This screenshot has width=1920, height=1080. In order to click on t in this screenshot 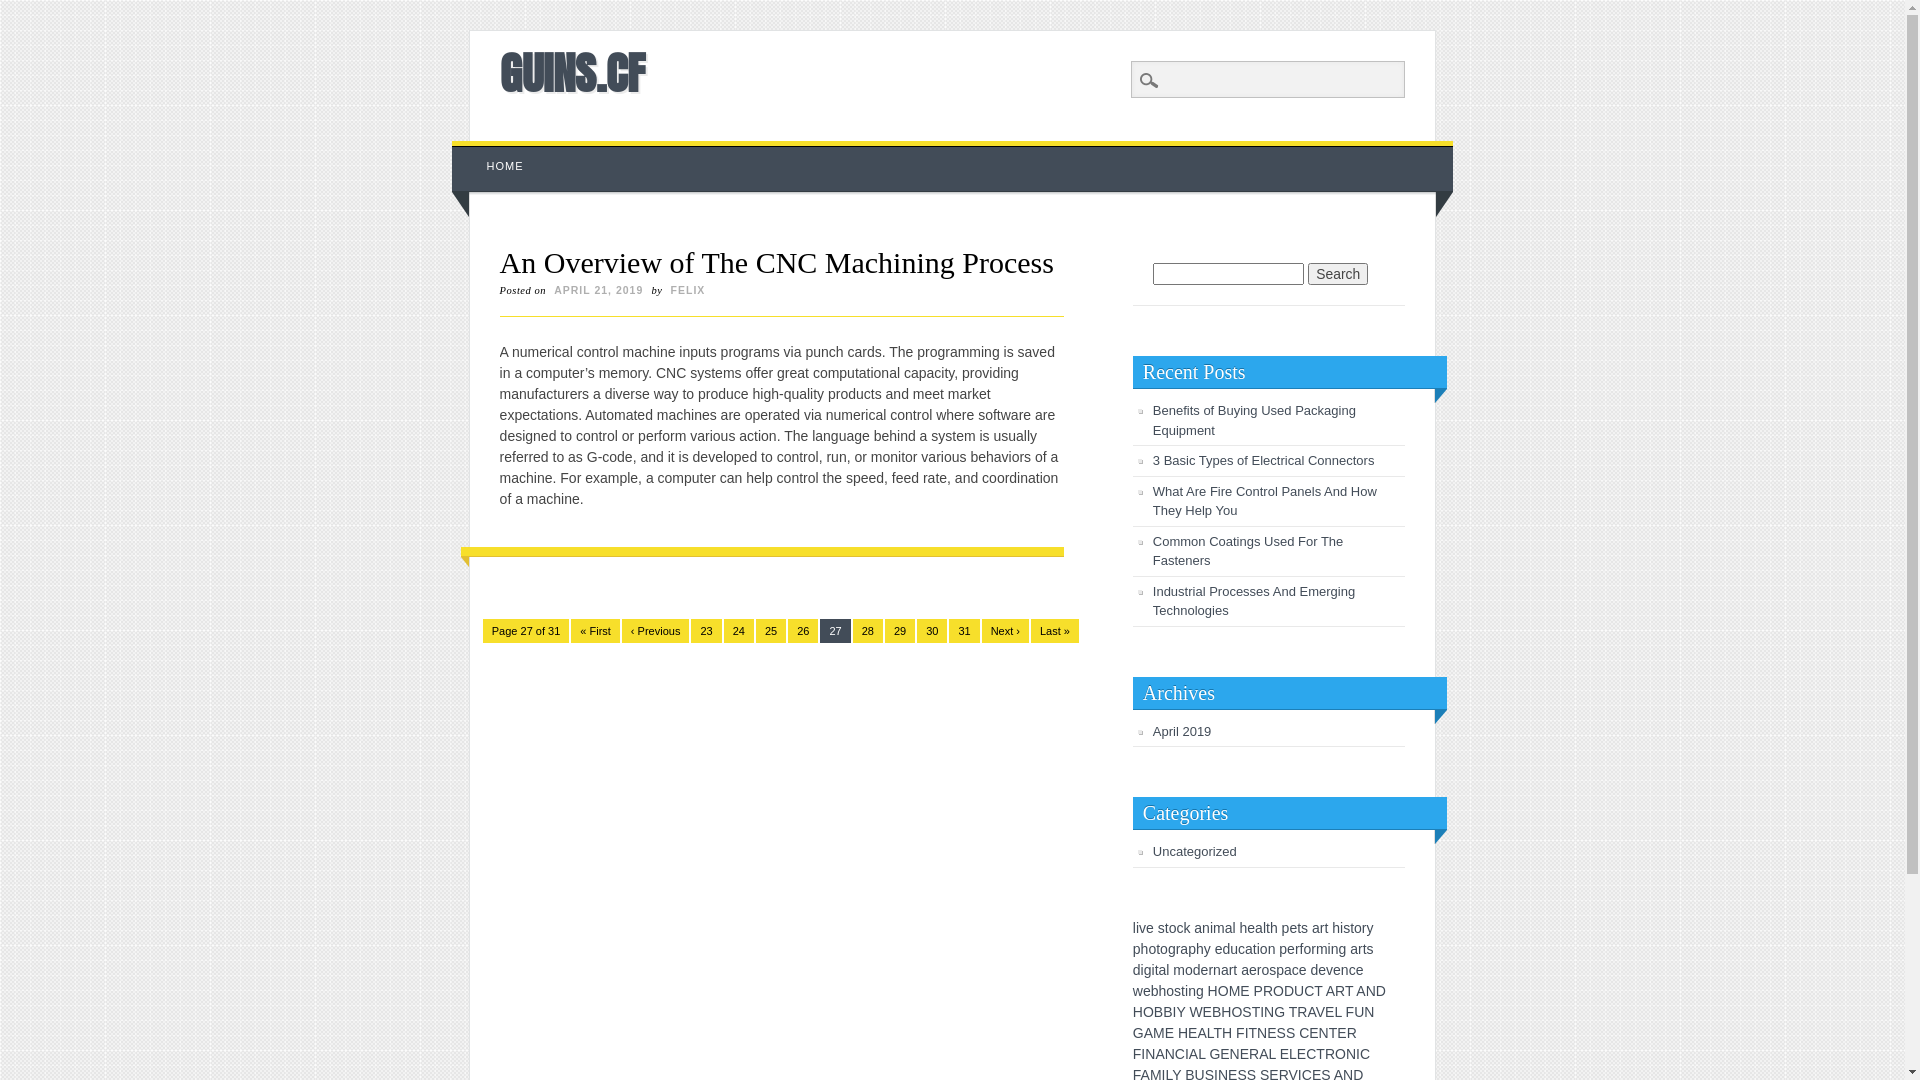, I will do `click(1167, 928)`.